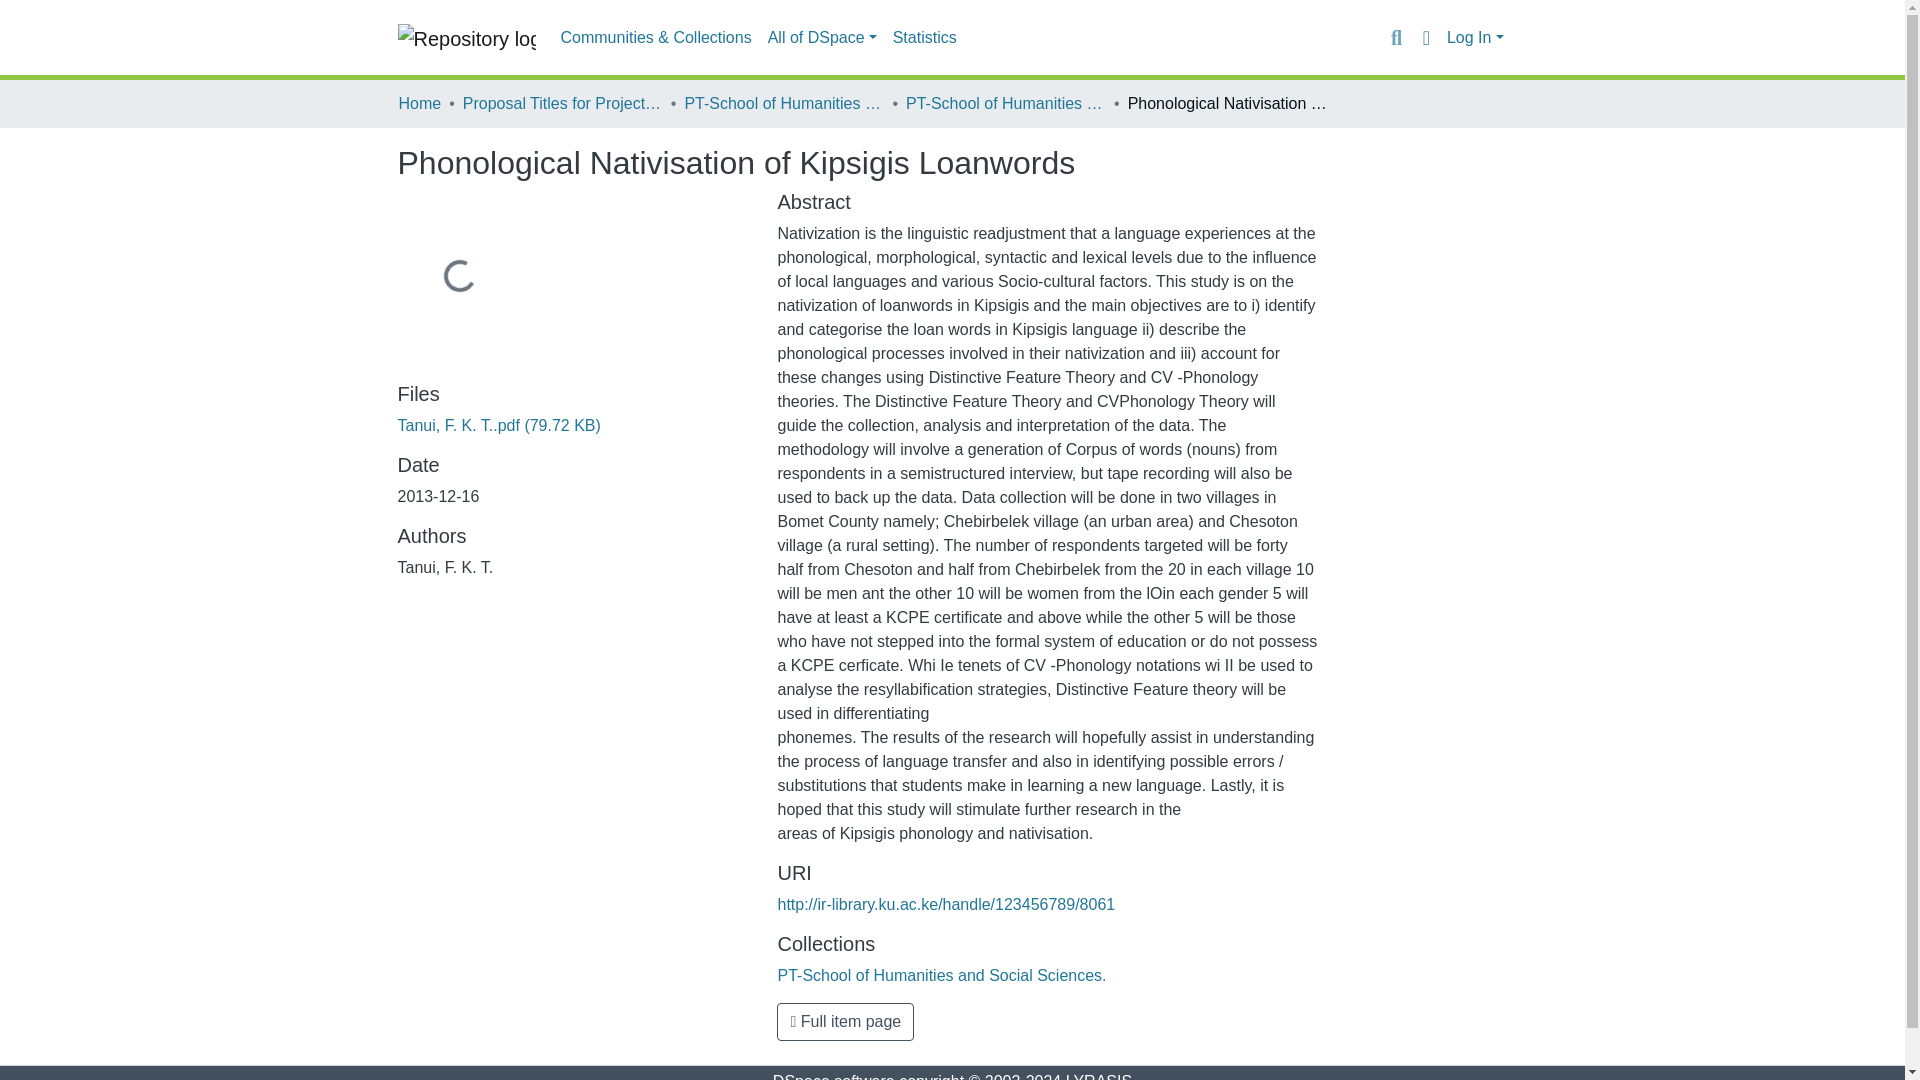 This screenshot has width=1920, height=1080. Describe the element at coordinates (822, 38) in the screenshot. I see `All of DSpace` at that location.